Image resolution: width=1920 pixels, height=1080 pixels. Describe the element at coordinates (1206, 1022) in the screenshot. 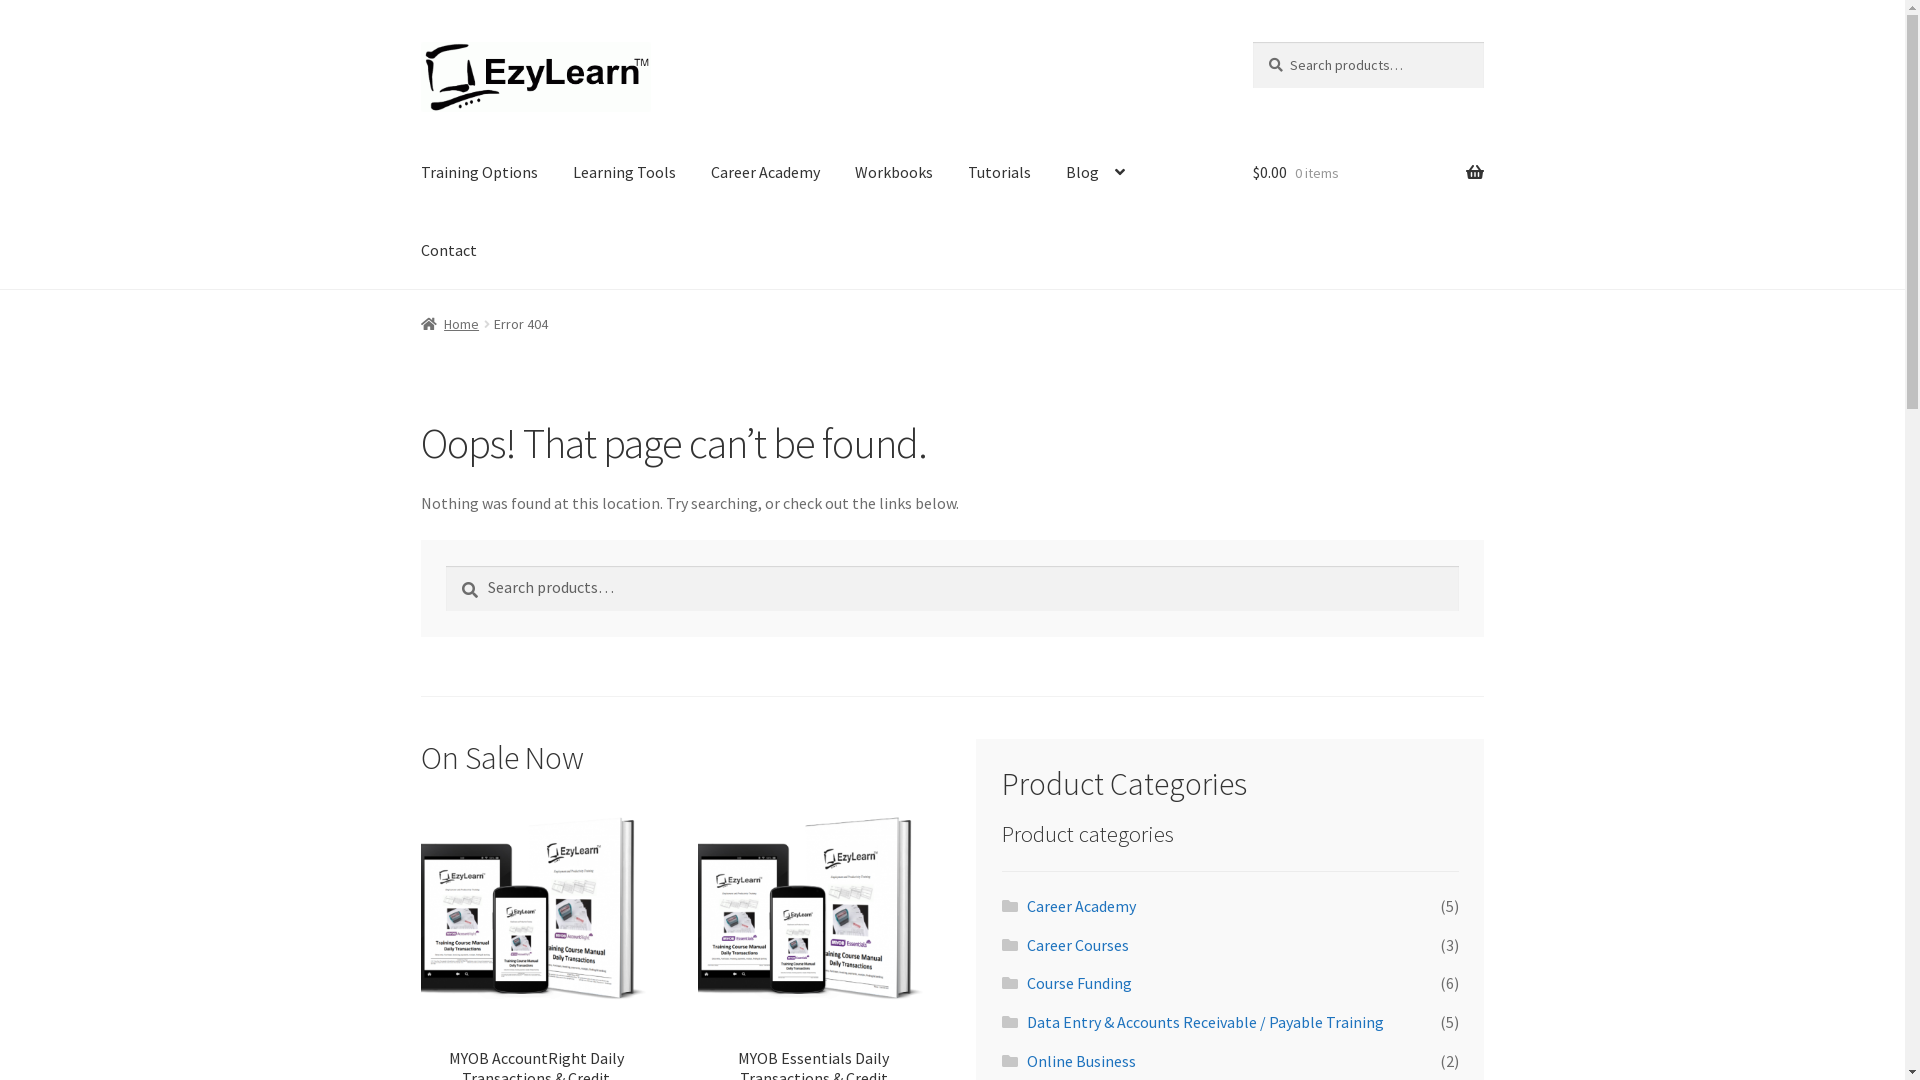

I see `Data Entry & Accounts Receivable / Payable Training` at that location.